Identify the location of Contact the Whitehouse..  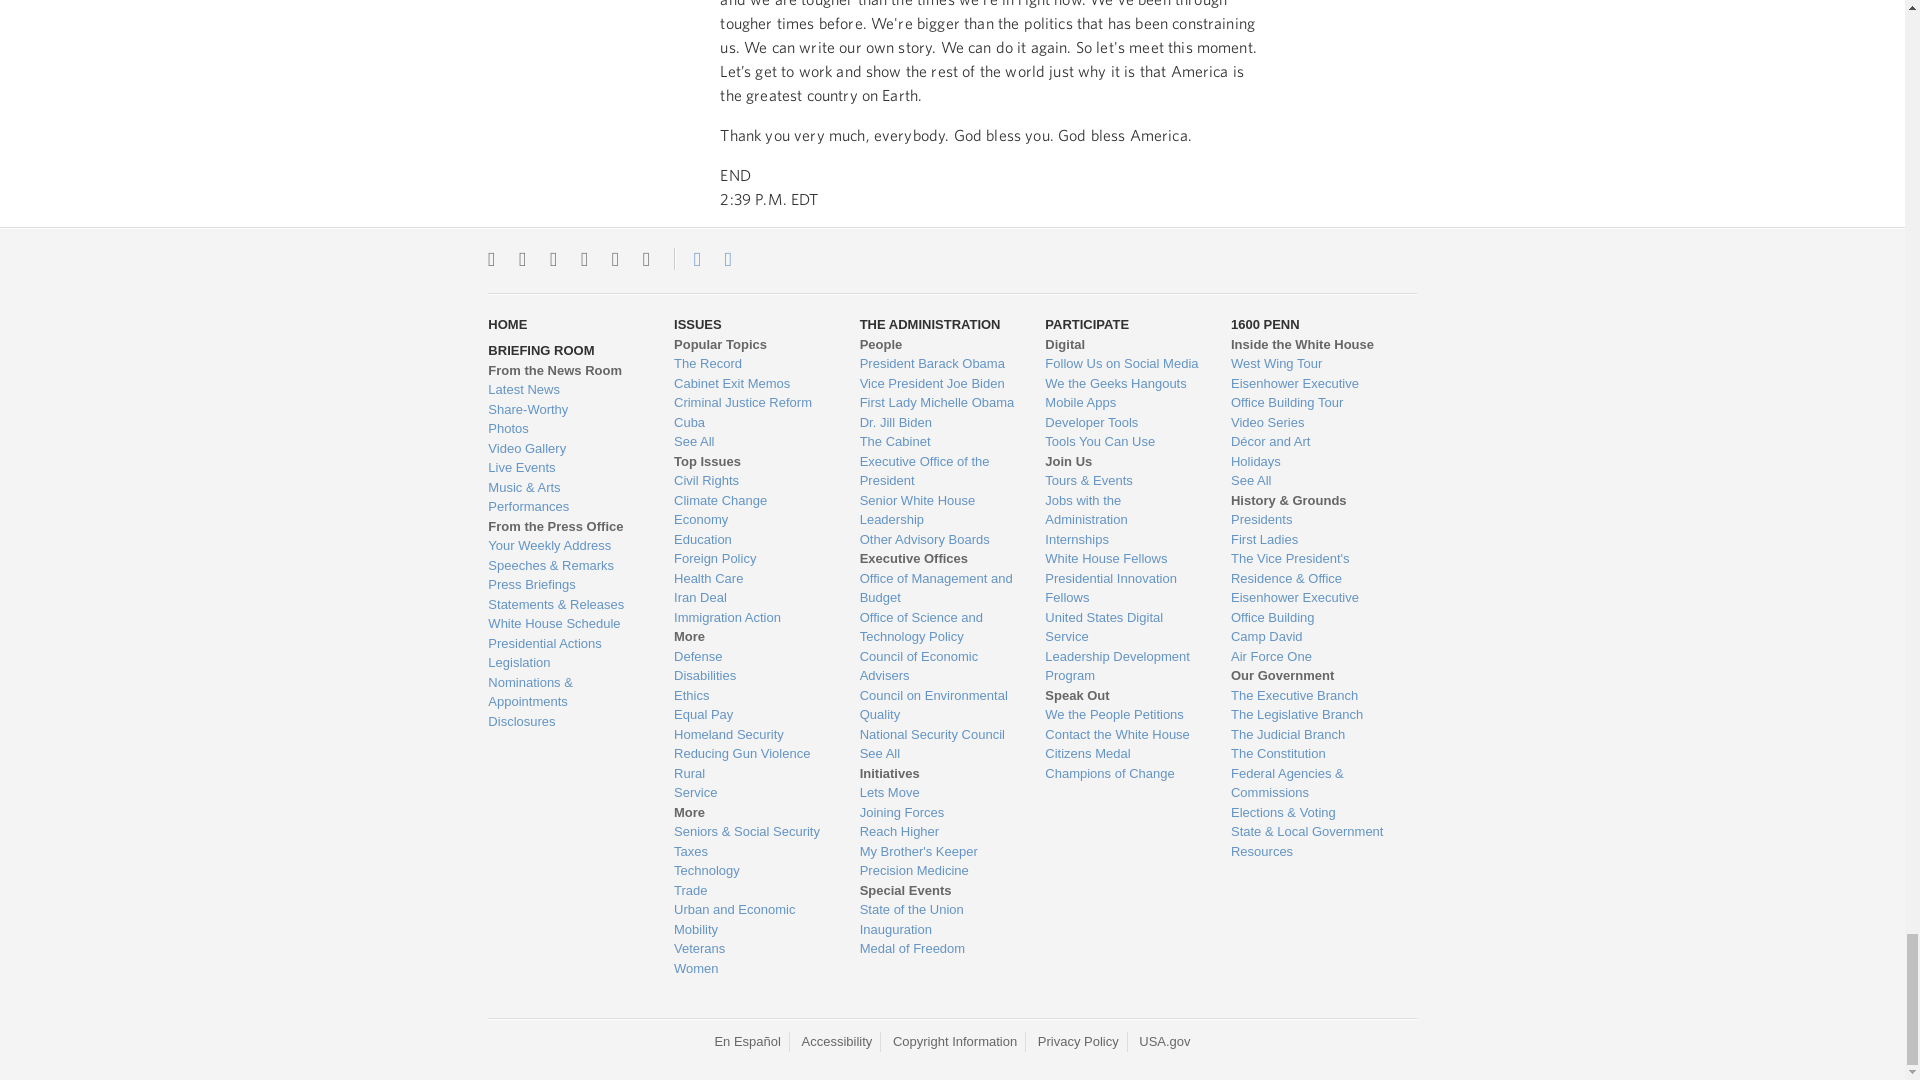
(686, 259).